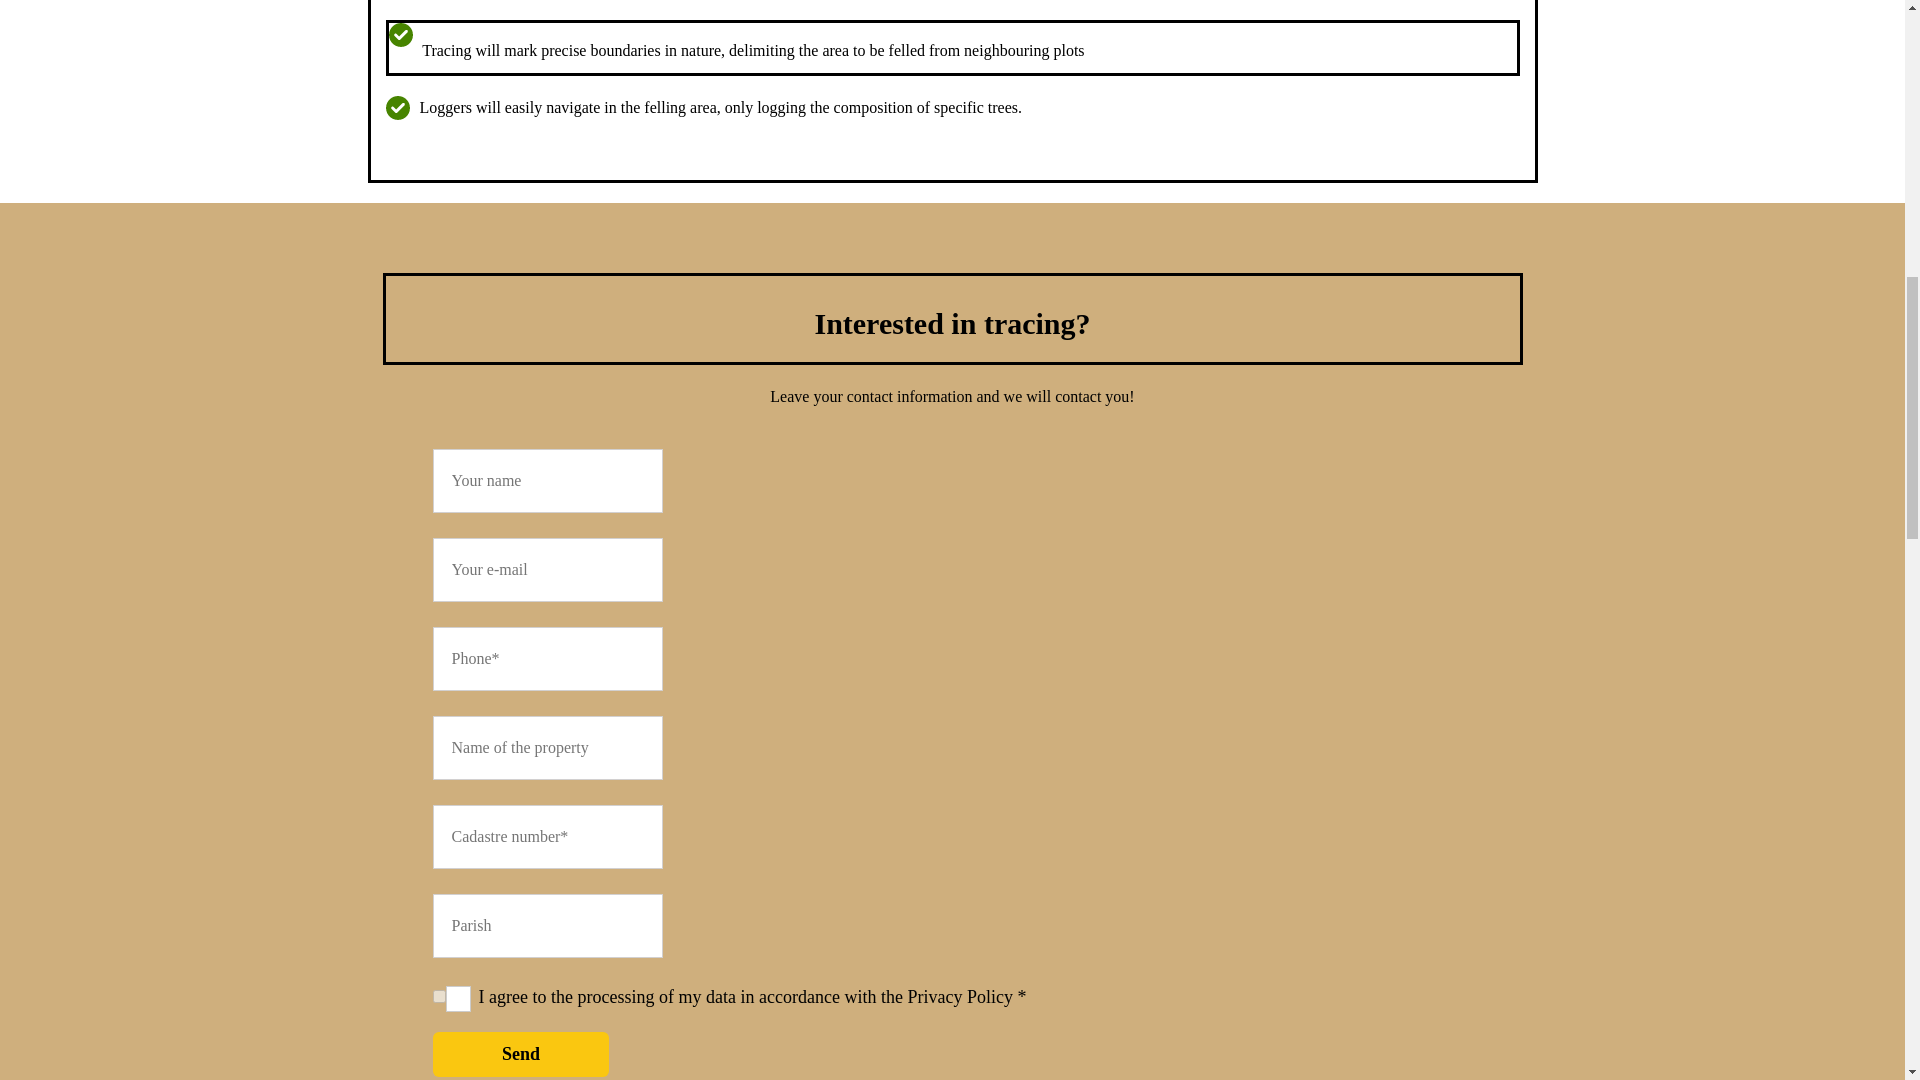 This screenshot has height=1080, width=1920. Describe the element at coordinates (520, 1054) in the screenshot. I see `Send` at that location.